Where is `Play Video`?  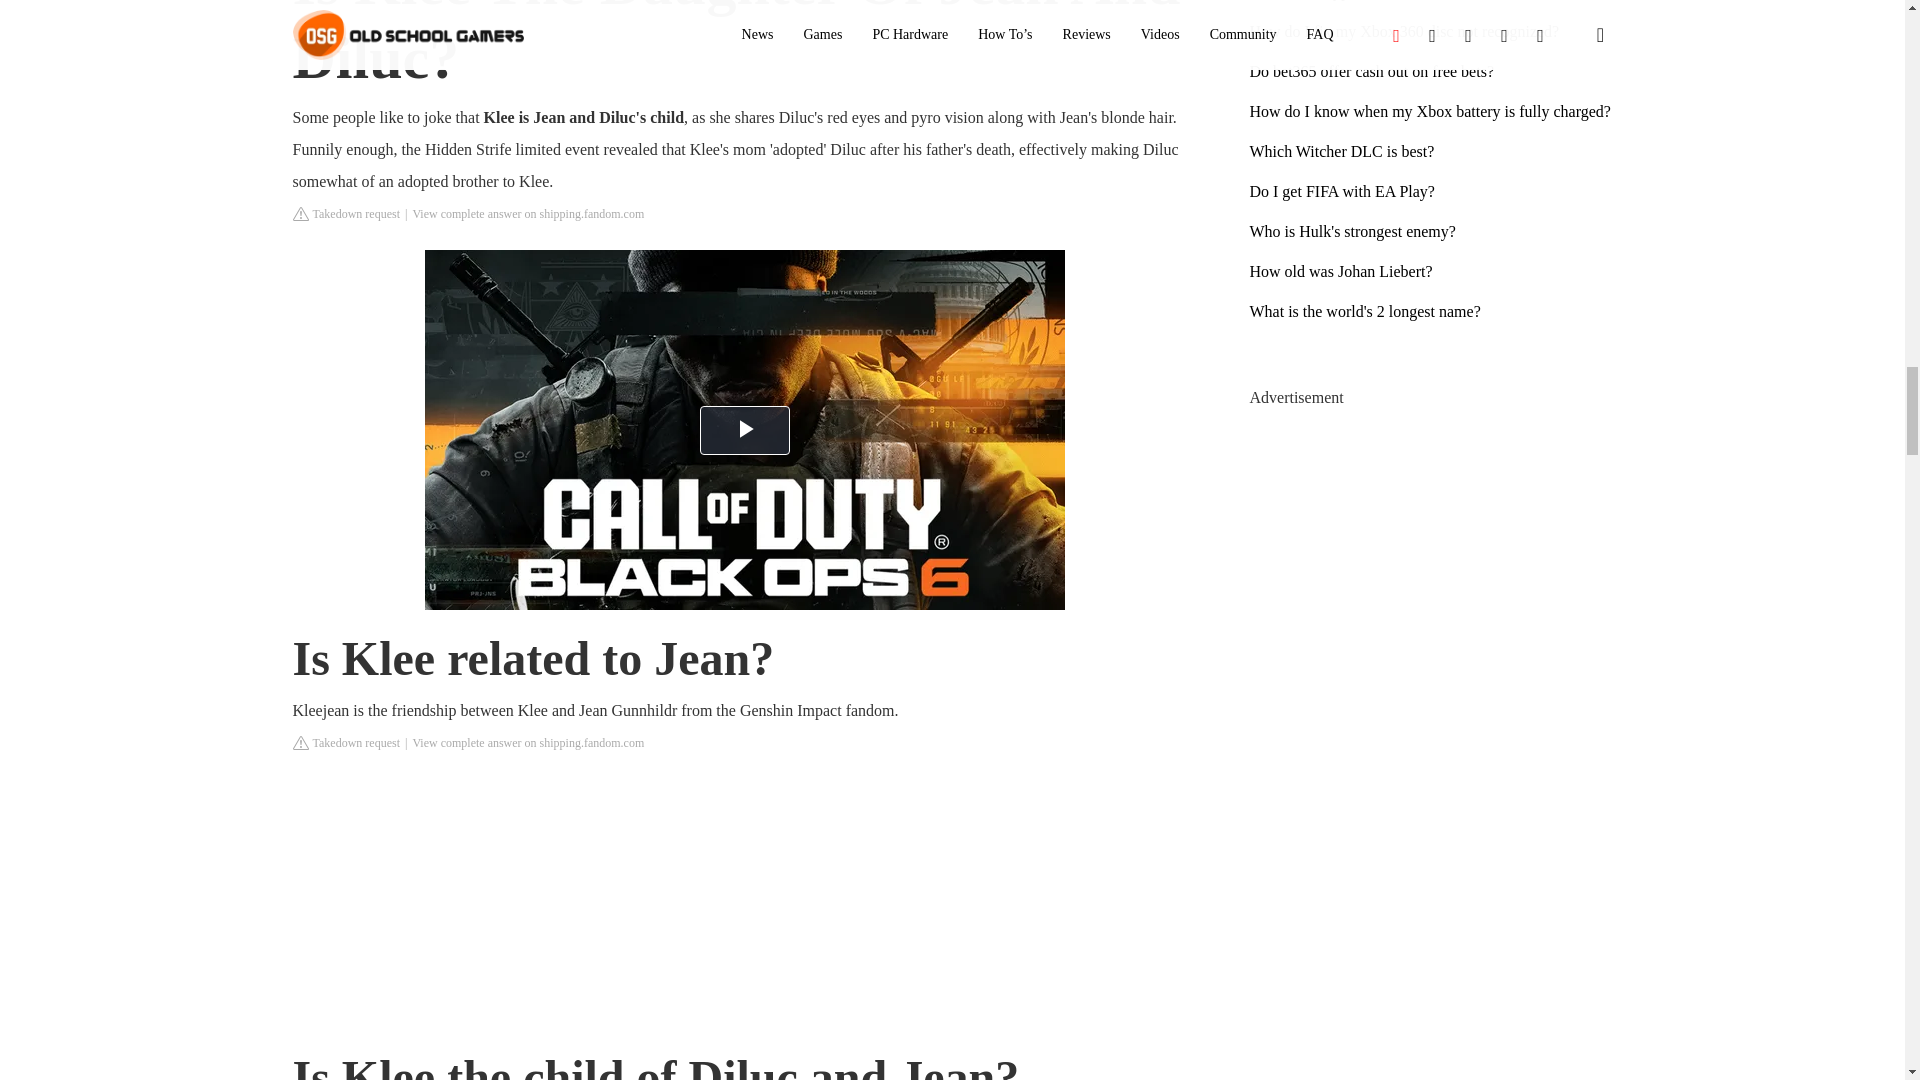 Play Video is located at coordinates (744, 430).